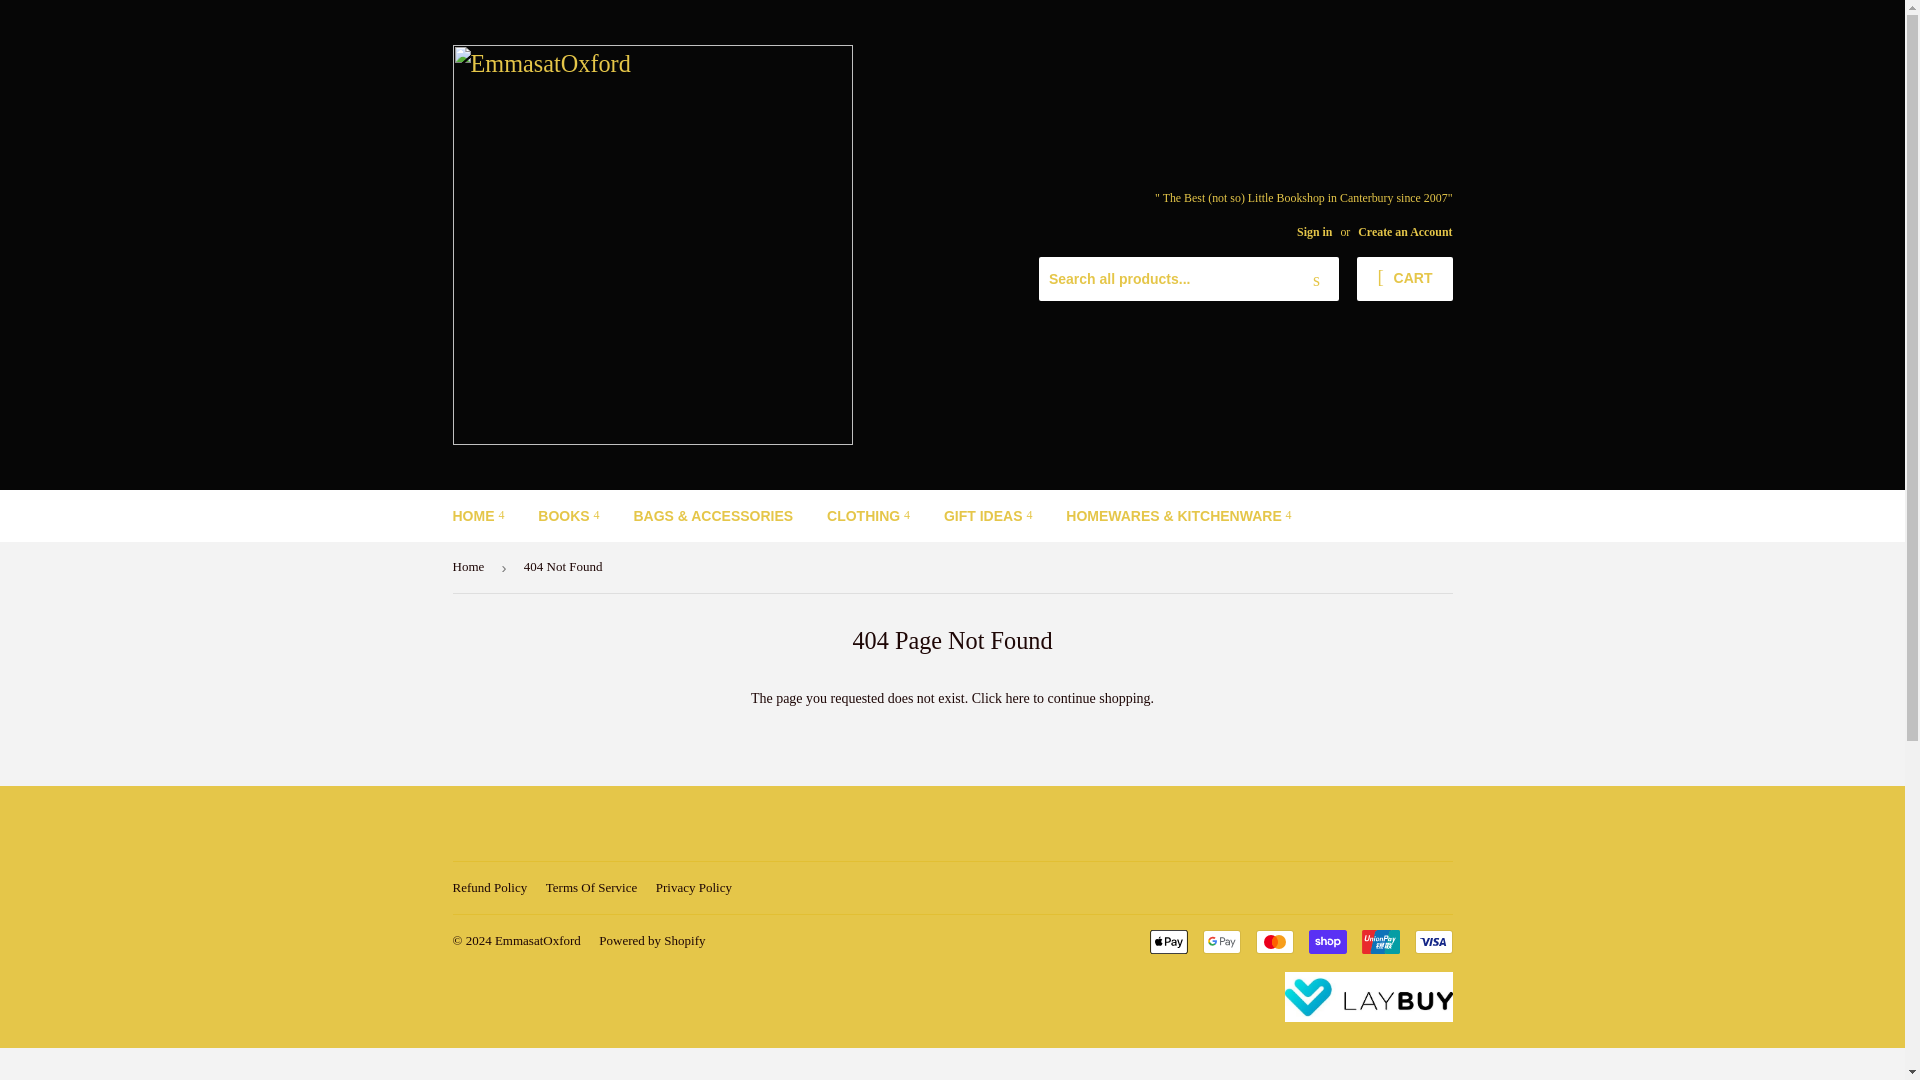 This screenshot has width=1920, height=1080. Describe the element at coordinates (1274, 941) in the screenshot. I see `Mastercard` at that location.